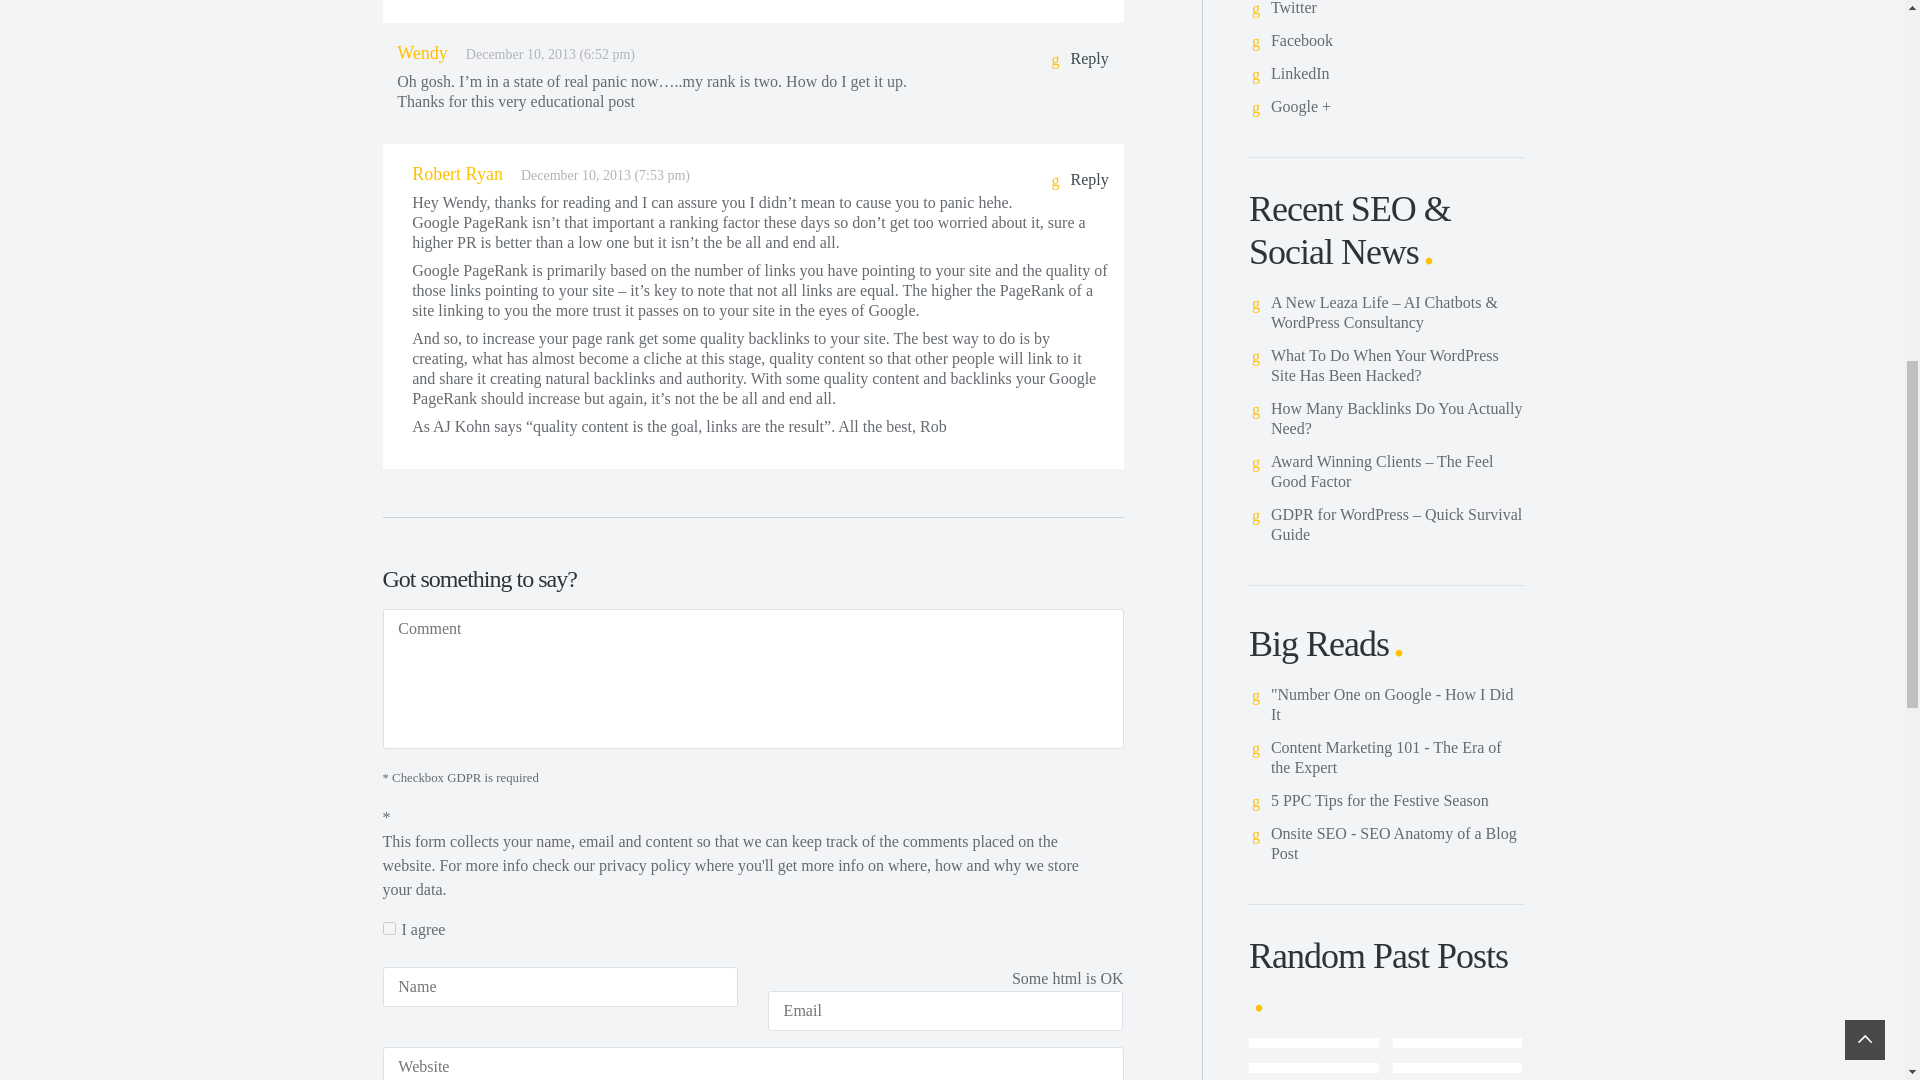 Image resolution: width=1920 pixels, height=1080 pixels. Describe the element at coordinates (1078, 60) in the screenshot. I see `Reply` at that location.